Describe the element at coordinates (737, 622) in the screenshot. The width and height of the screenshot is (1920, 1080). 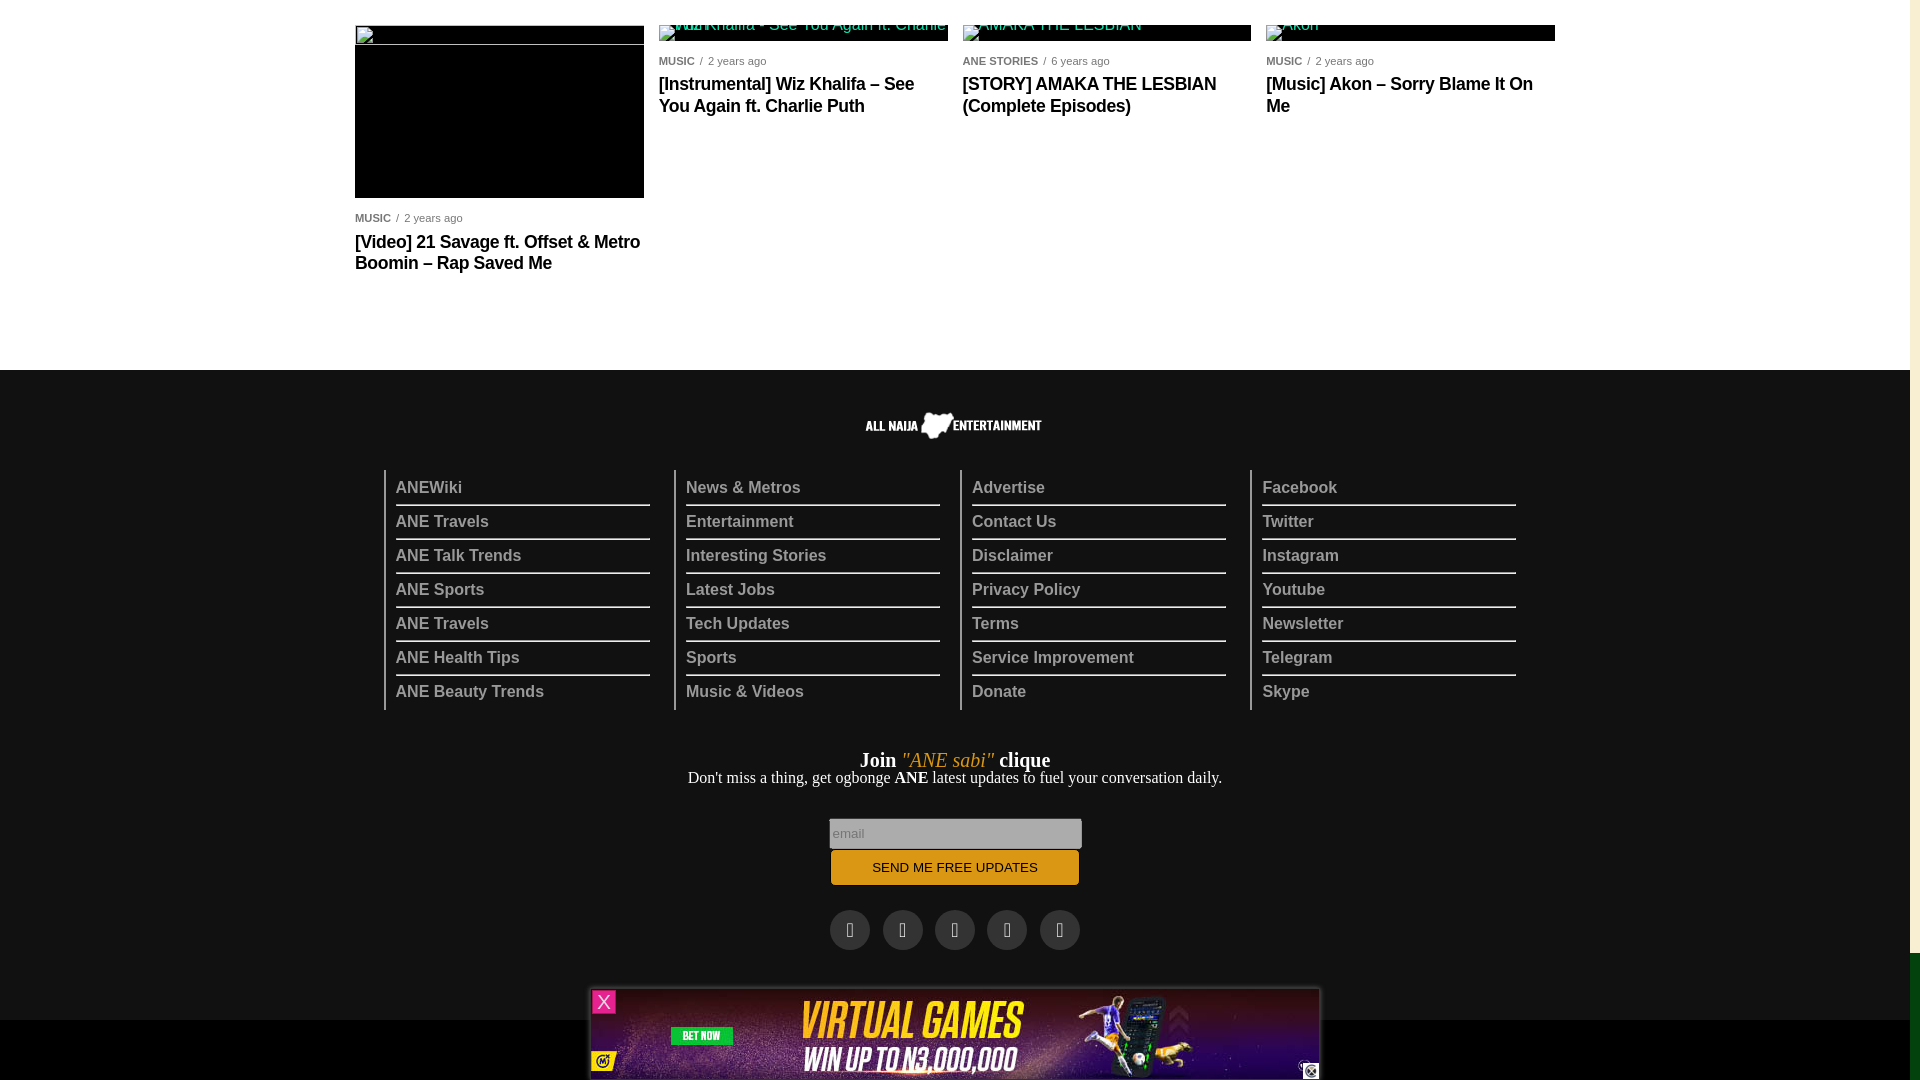
I see `Technology News And Updates` at that location.